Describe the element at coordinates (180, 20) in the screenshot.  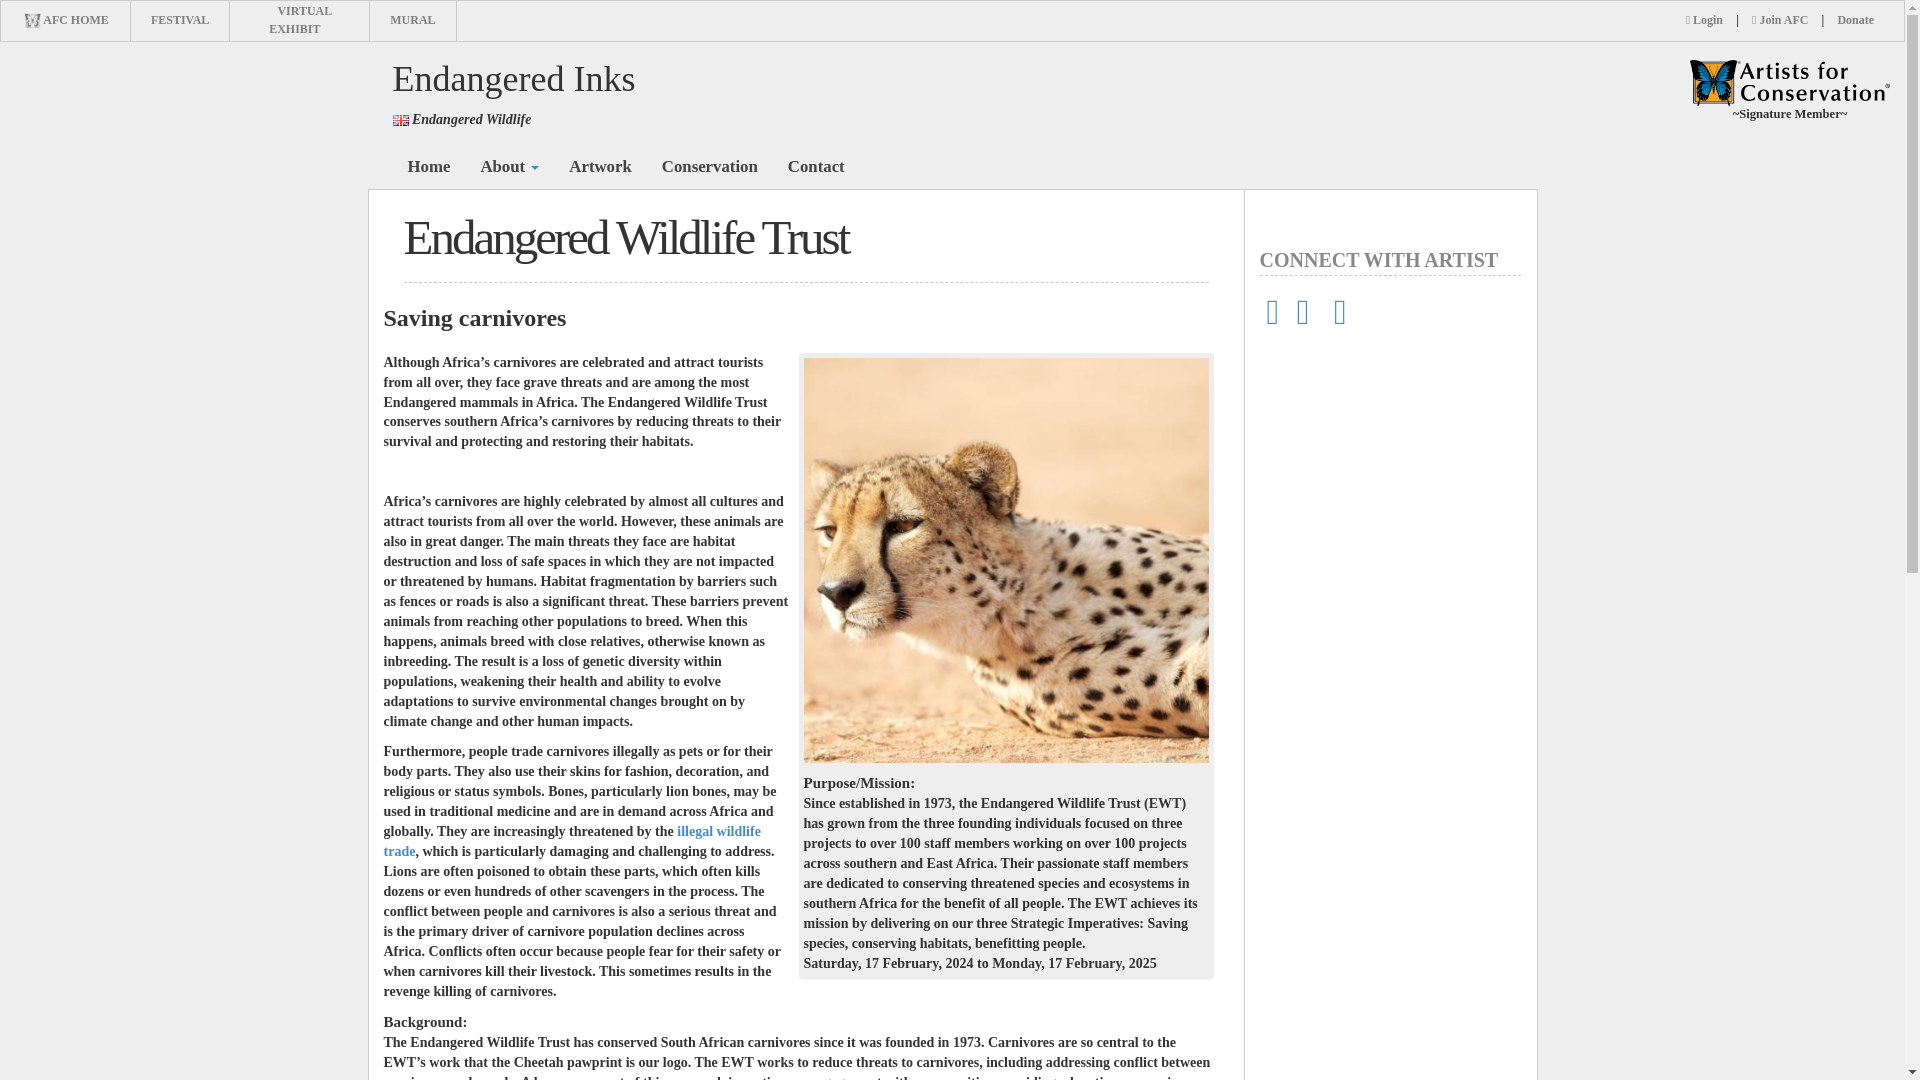
I see `FESTIVAL` at that location.